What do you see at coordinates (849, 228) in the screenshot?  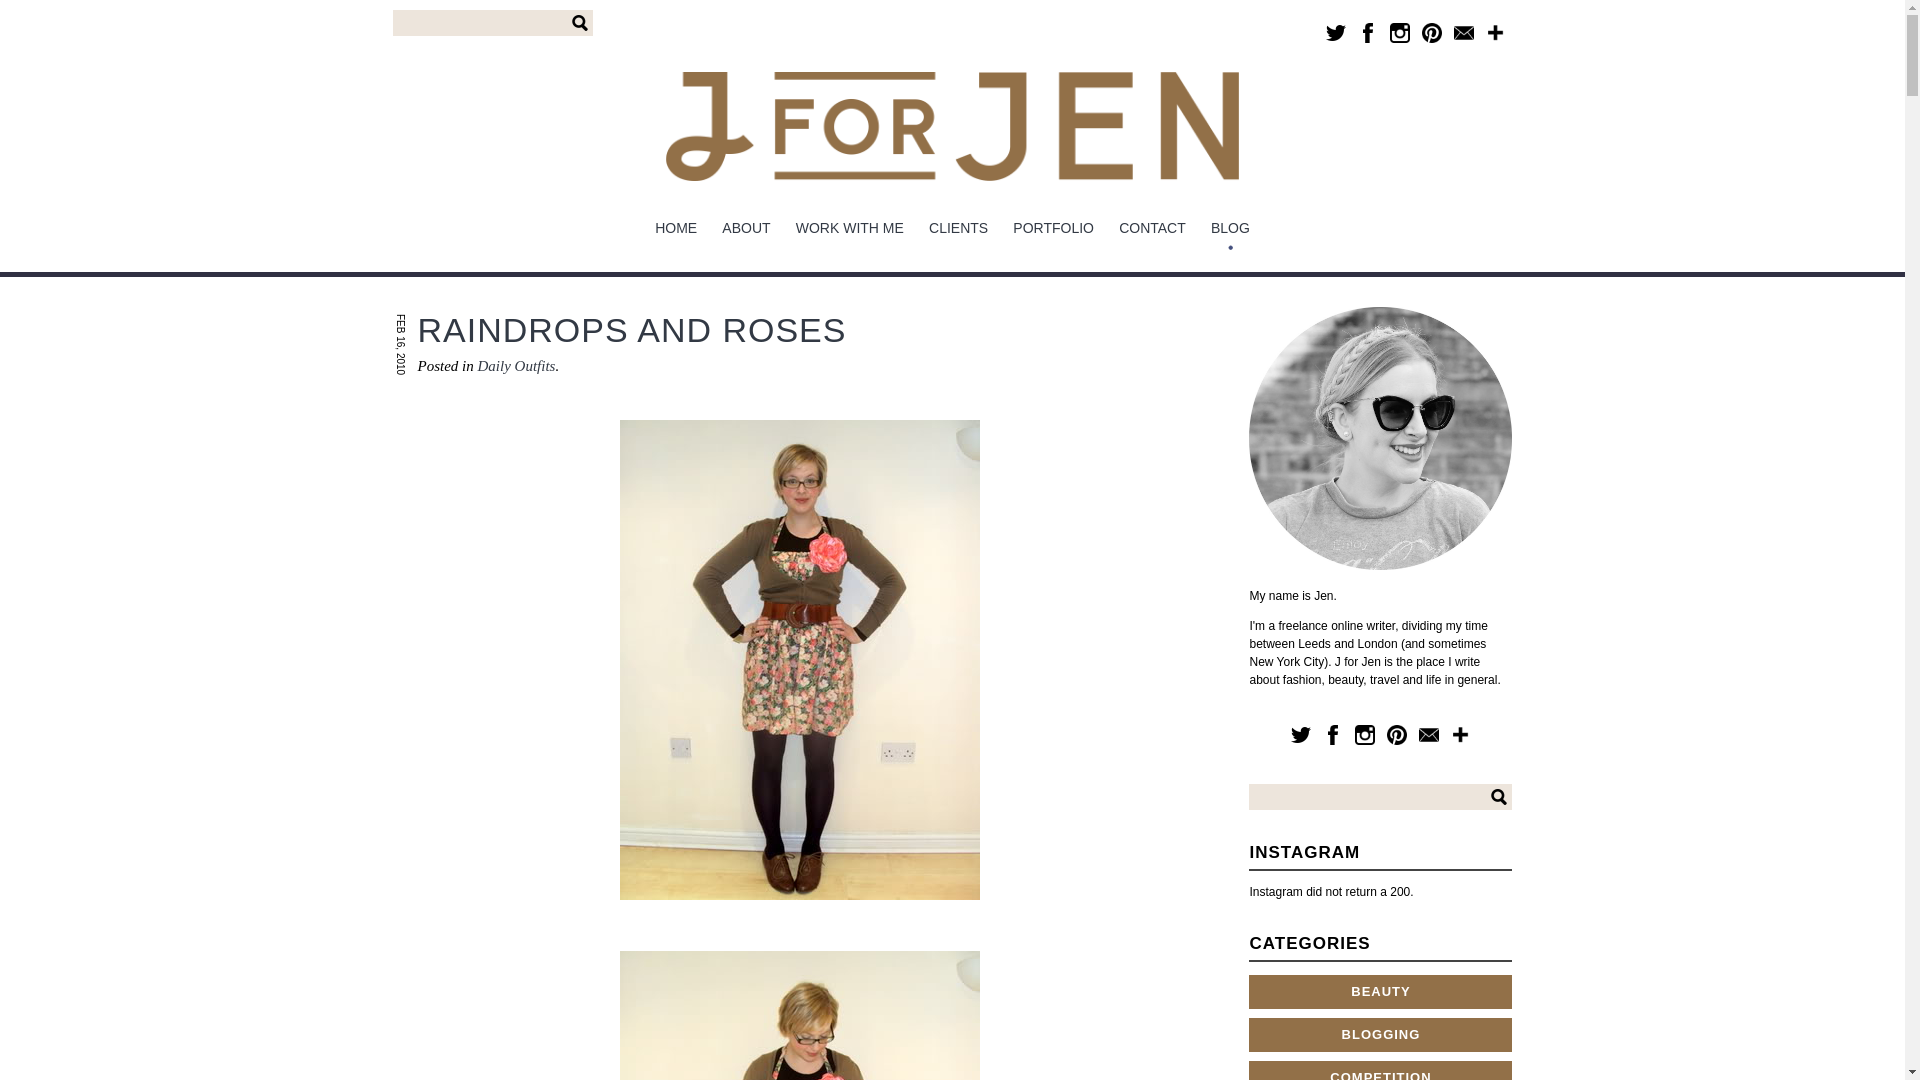 I see `WORK WITH ME` at bounding box center [849, 228].